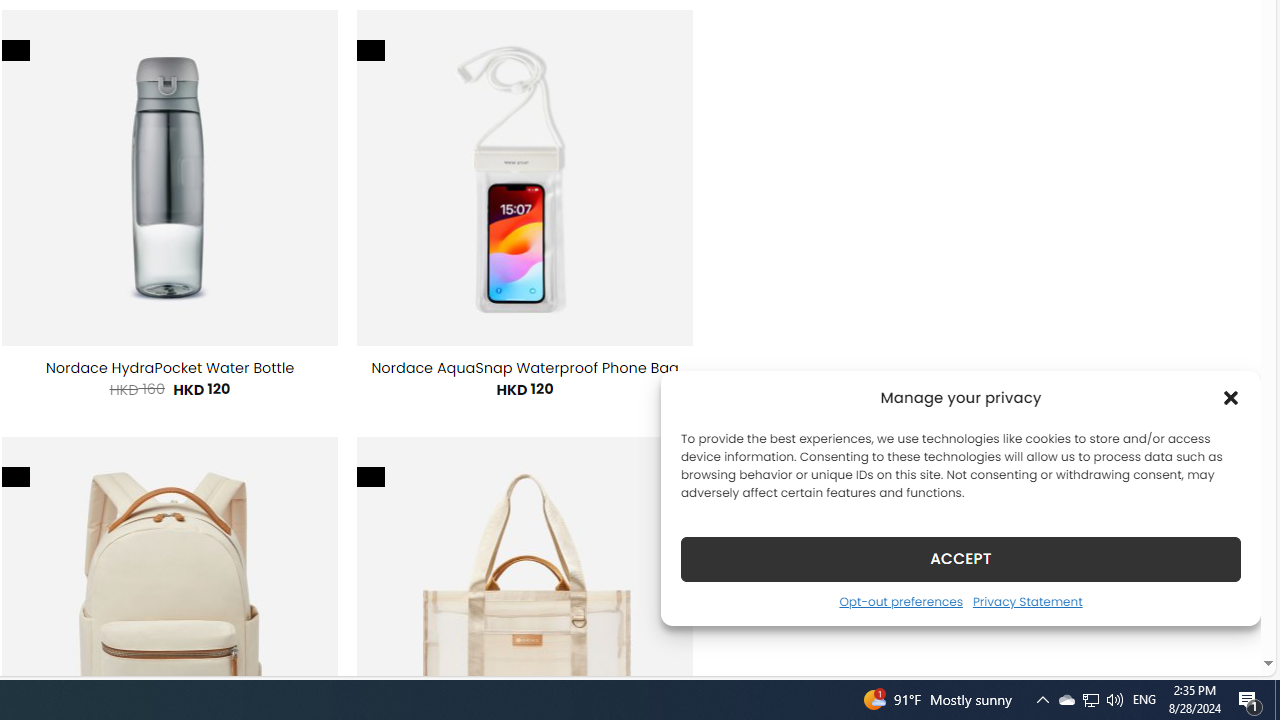 This screenshot has width=1280, height=720. Describe the element at coordinates (1231, 398) in the screenshot. I see `Class: cmplz-close` at that location.